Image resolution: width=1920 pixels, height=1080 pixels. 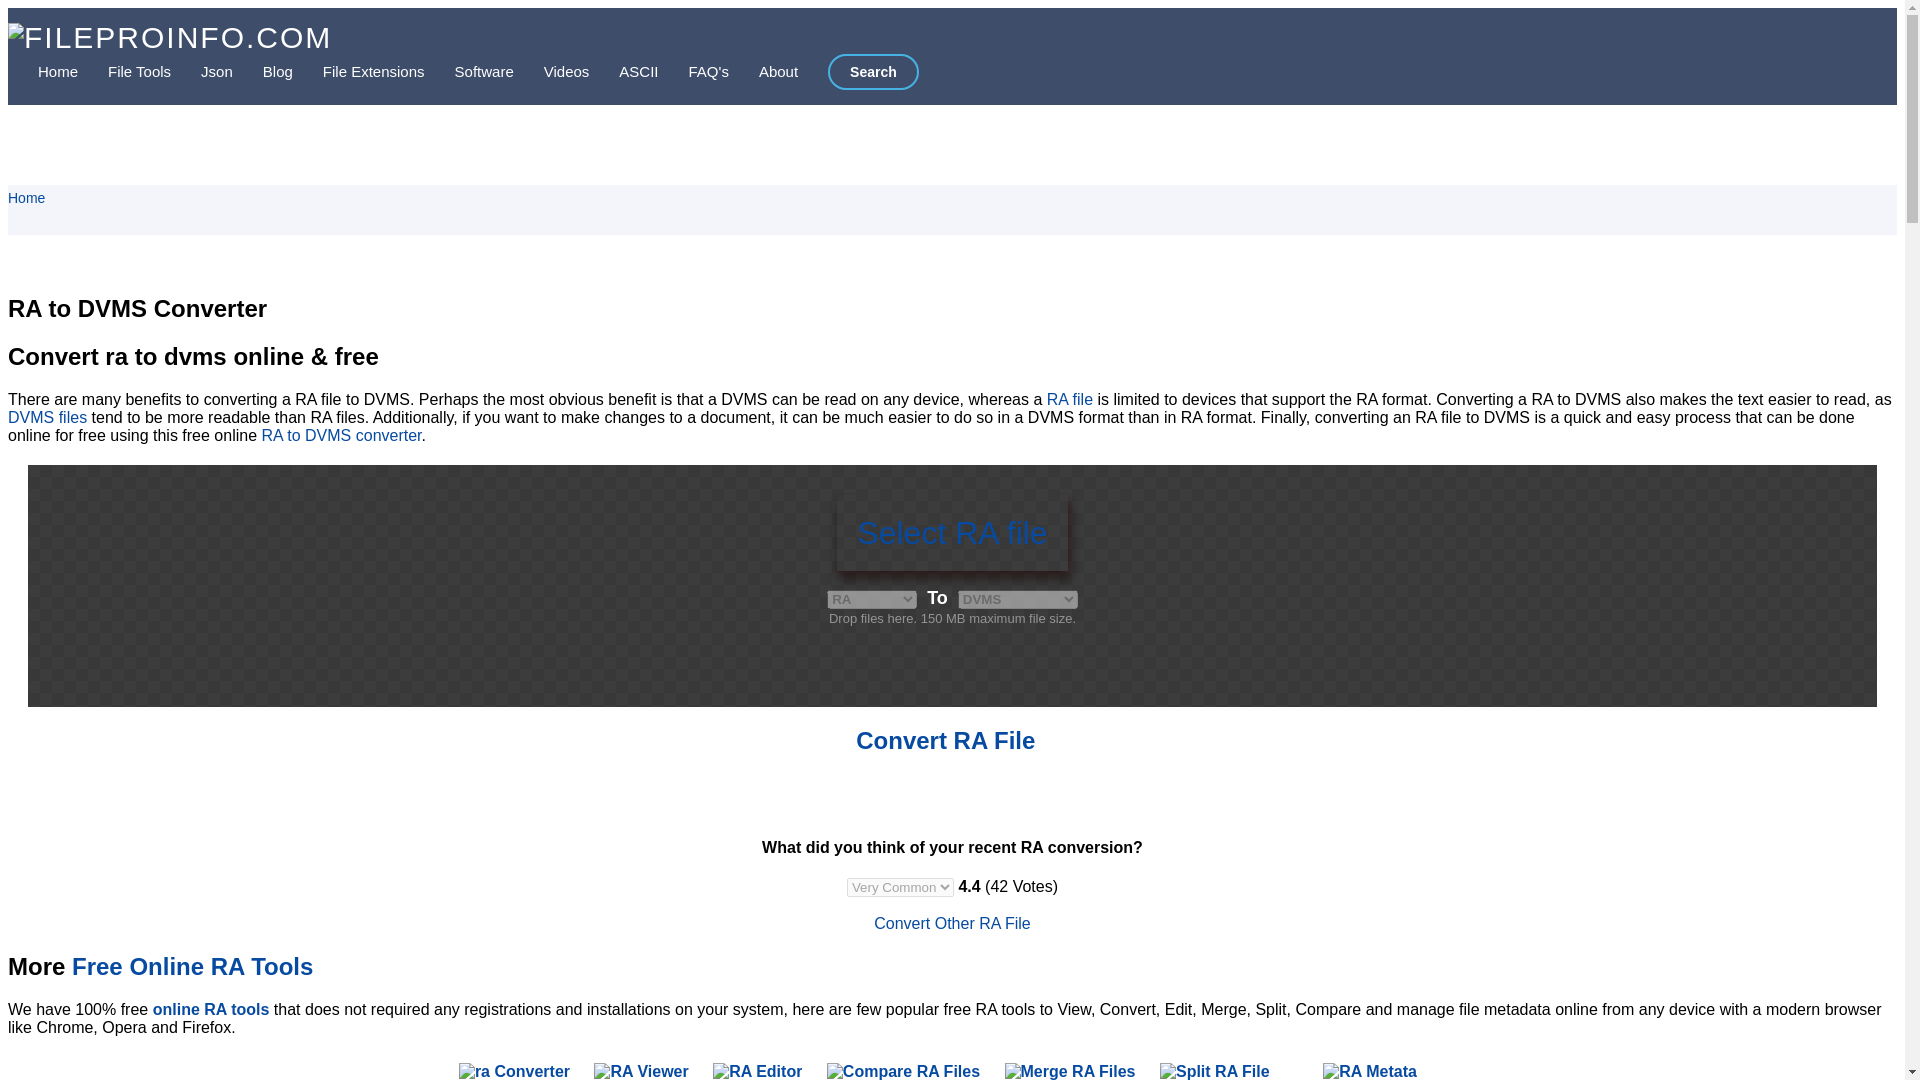 What do you see at coordinates (262, 70) in the screenshot?
I see `FileProInfo tech blog` at bounding box center [262, 70].